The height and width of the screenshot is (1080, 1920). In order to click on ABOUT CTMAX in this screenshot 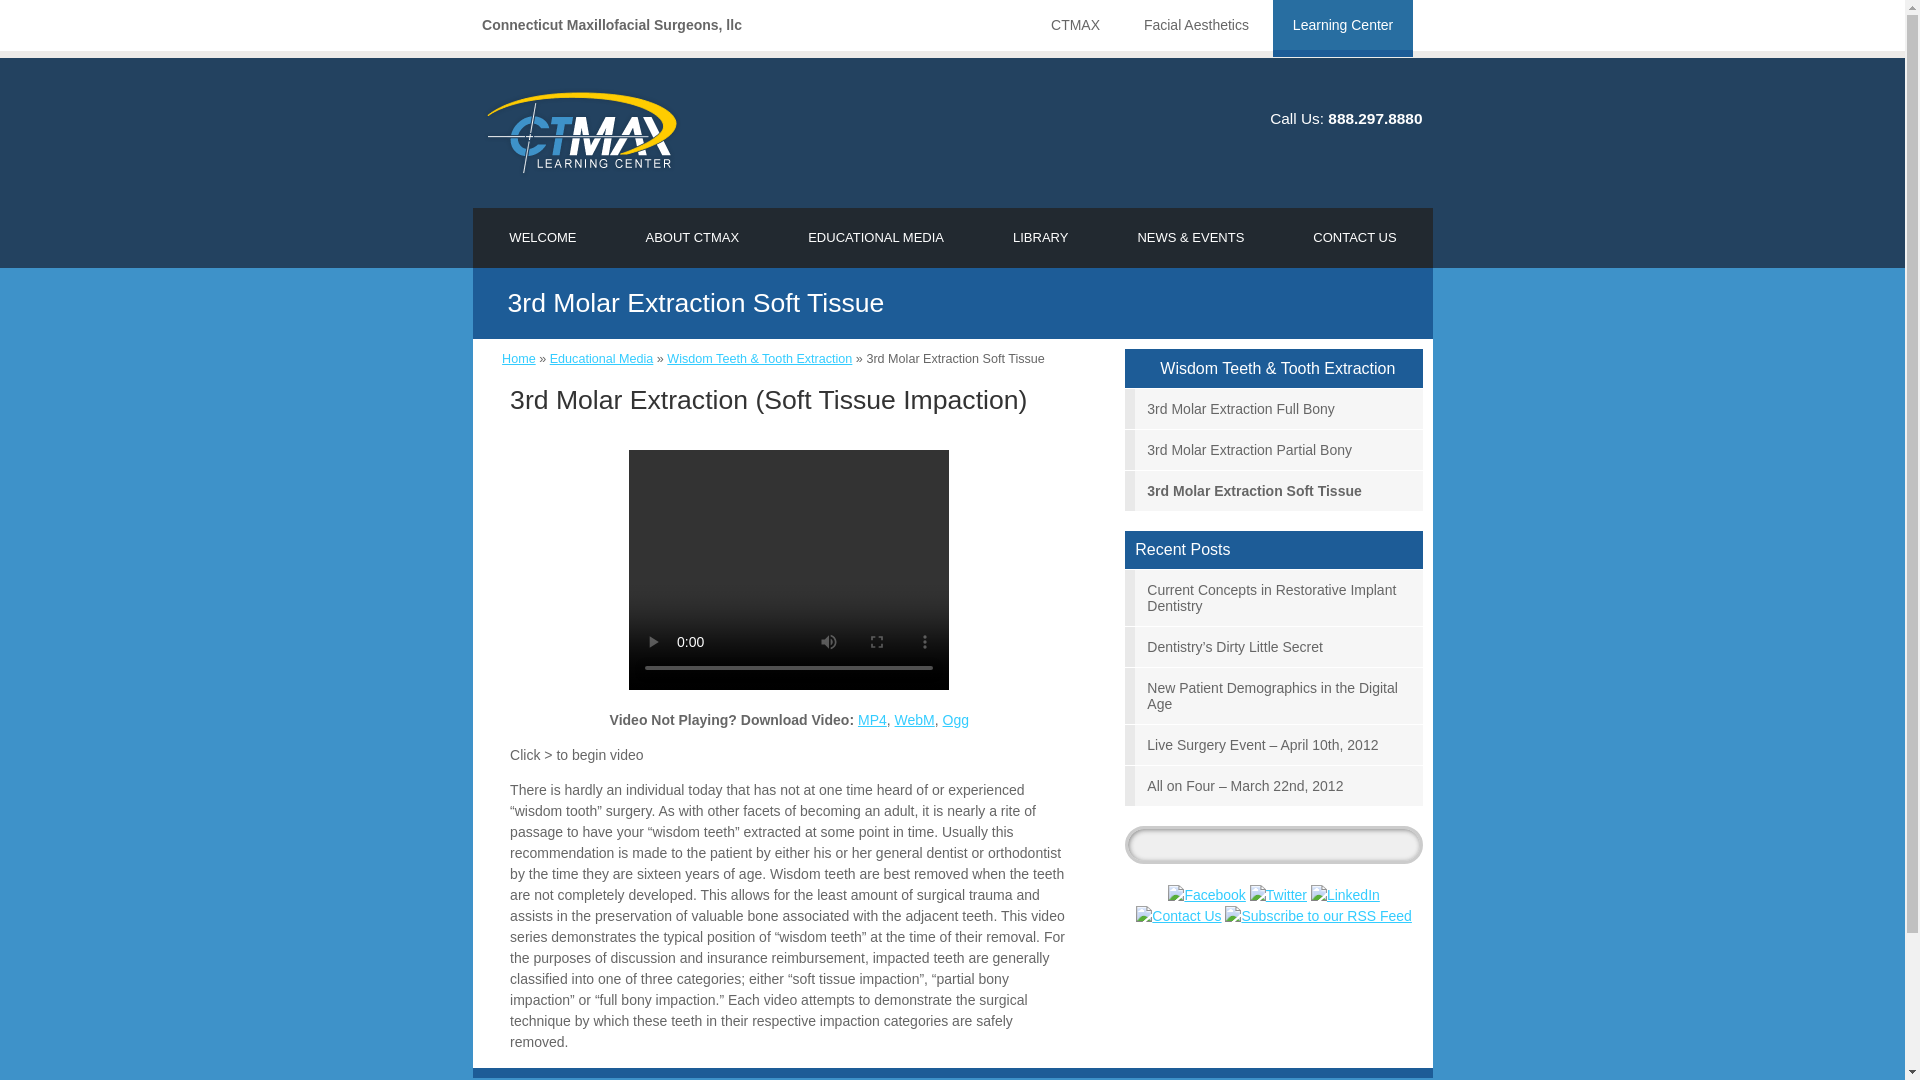, I will do `click(692, 238)`.